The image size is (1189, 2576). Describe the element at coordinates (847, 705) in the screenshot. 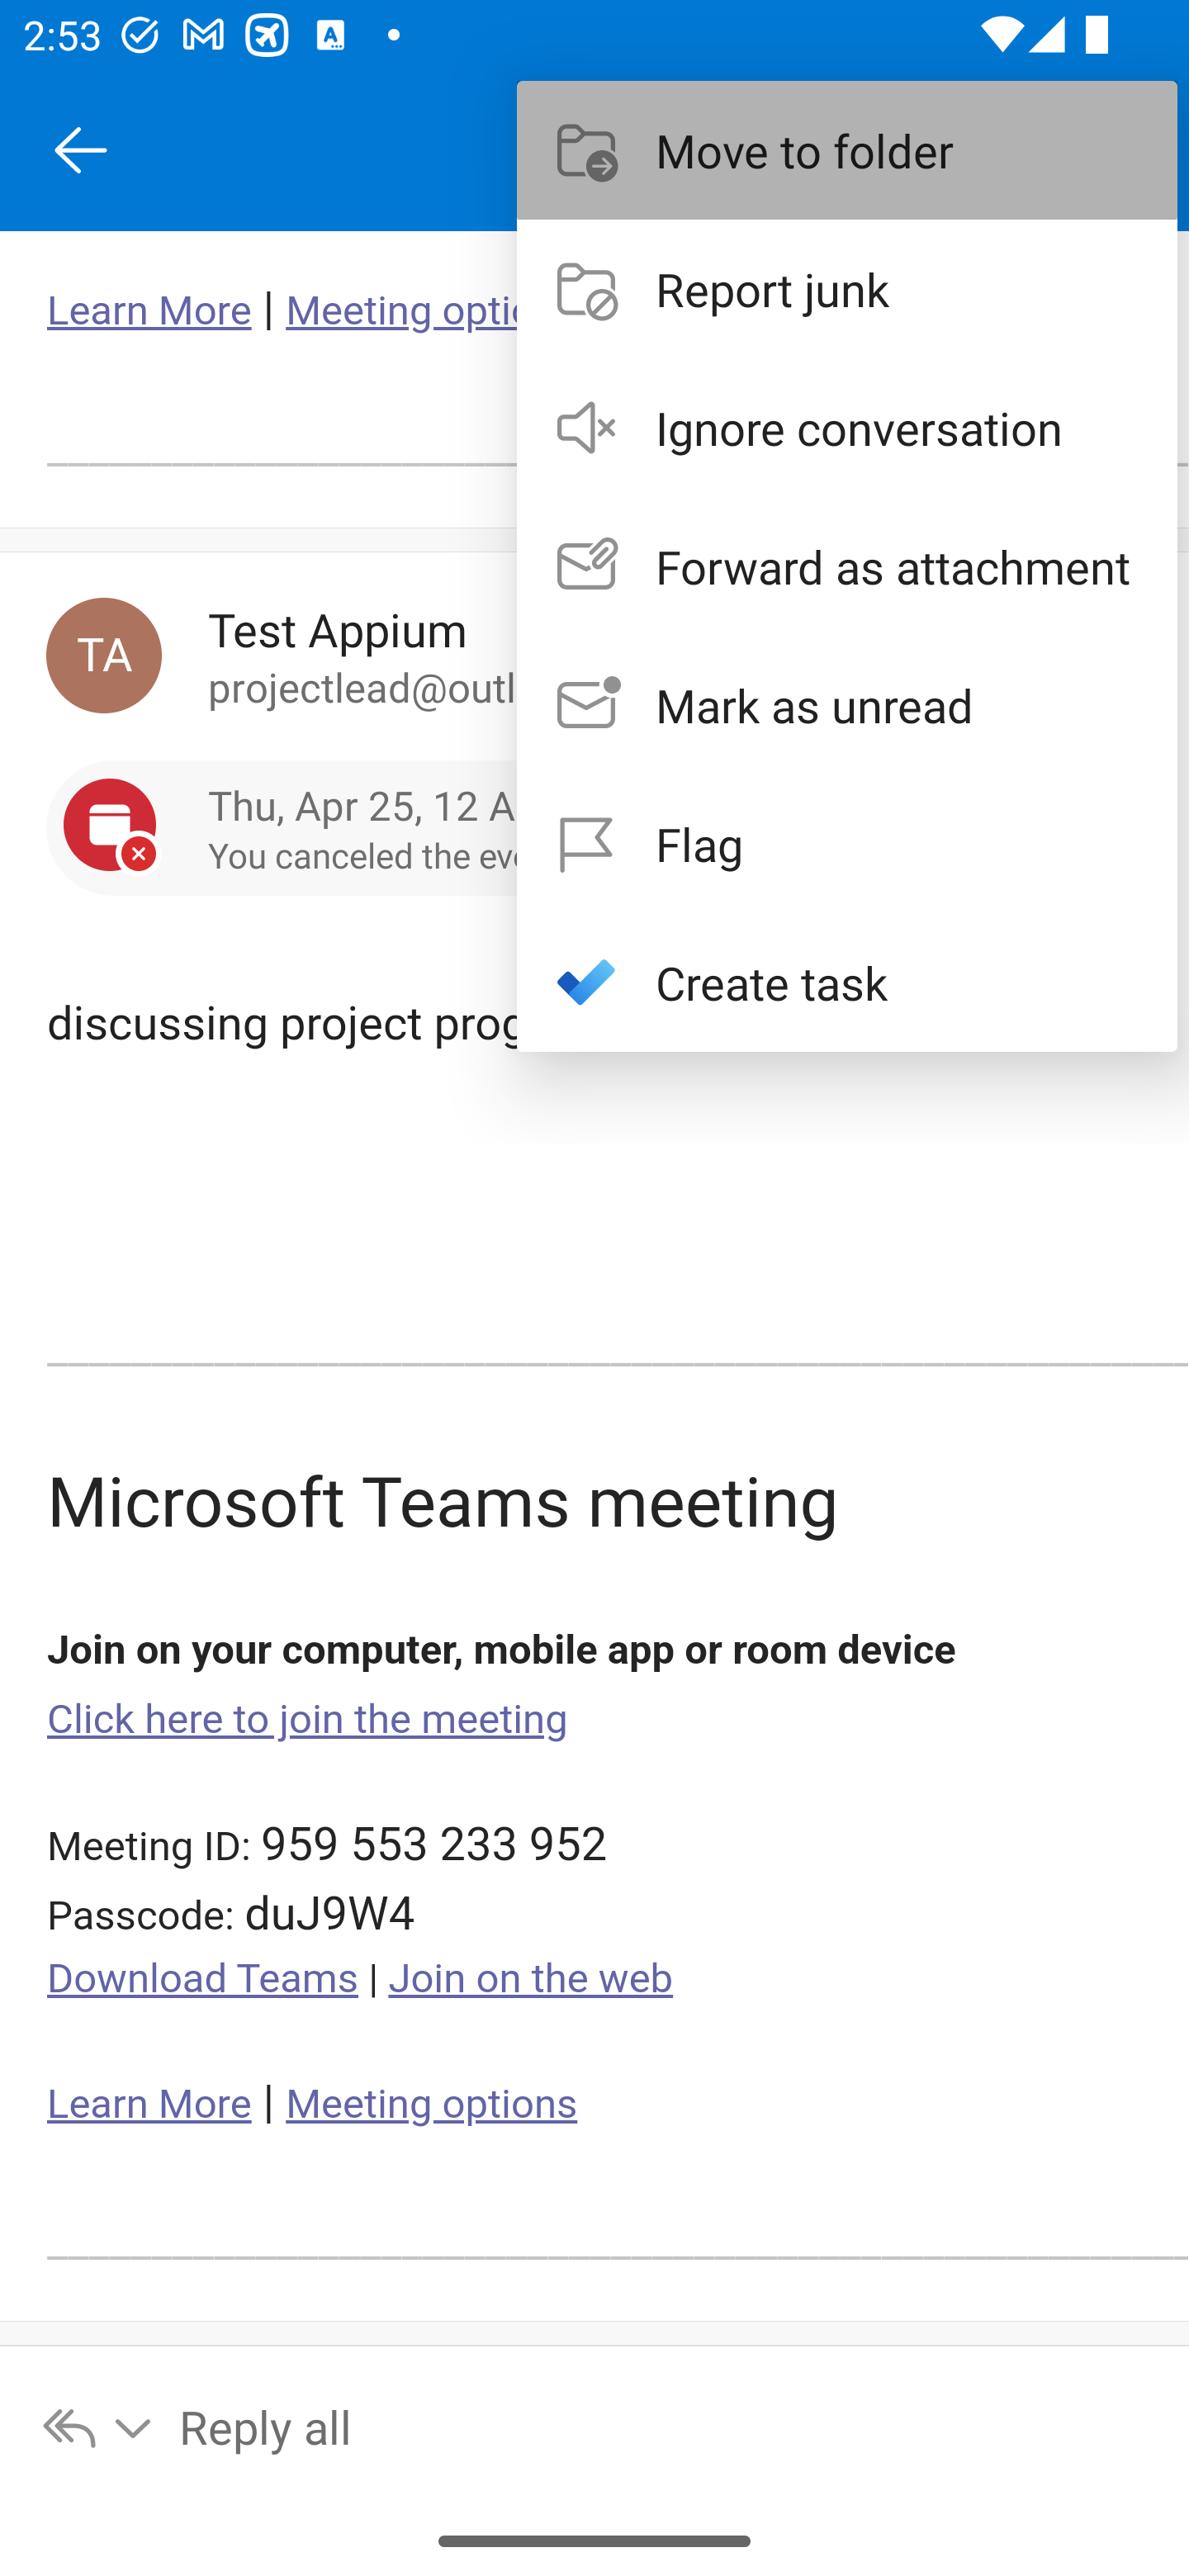

I see `Mark as unread` at that location.